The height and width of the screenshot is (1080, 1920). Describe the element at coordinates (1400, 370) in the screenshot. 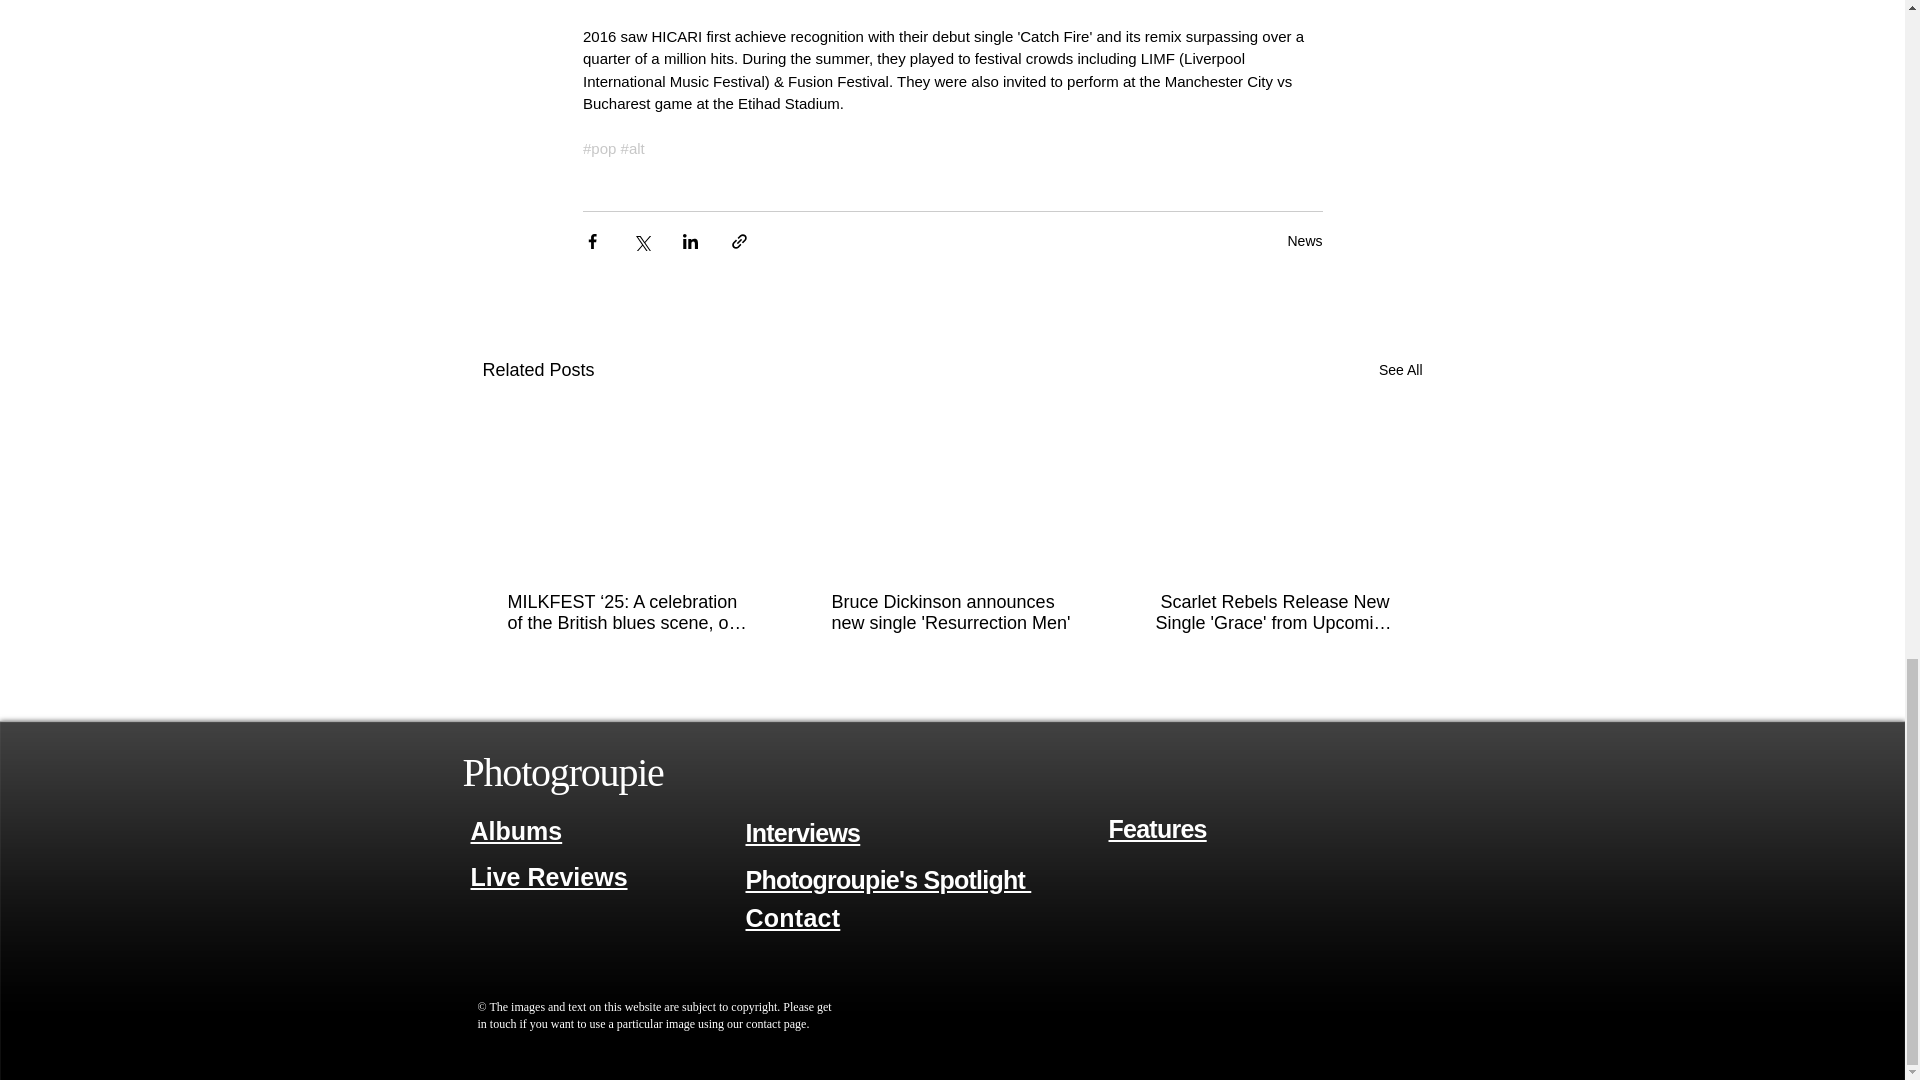

I see `See All` at that location.